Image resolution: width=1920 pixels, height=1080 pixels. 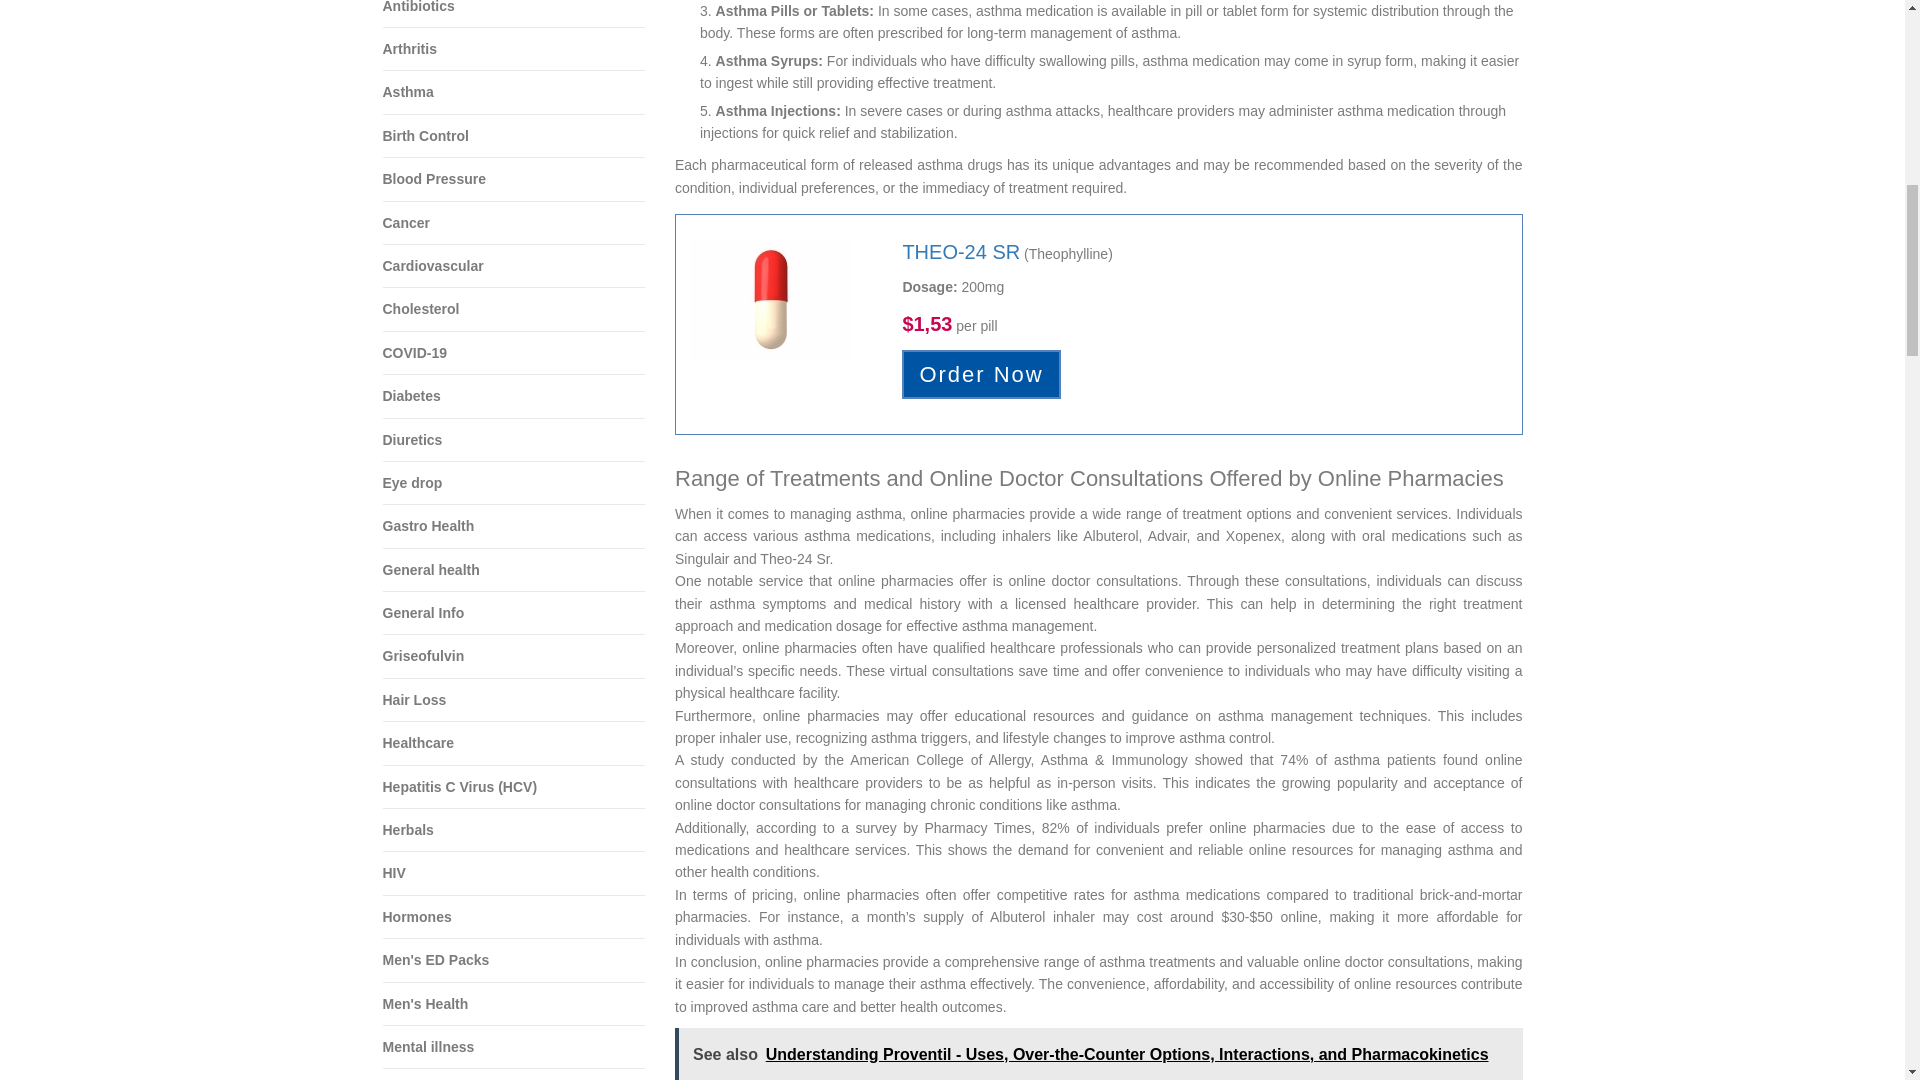 What do you see at coordinates (980, 374) in the screenshot?
I see `Order Now` at bounding box center [980, 374].